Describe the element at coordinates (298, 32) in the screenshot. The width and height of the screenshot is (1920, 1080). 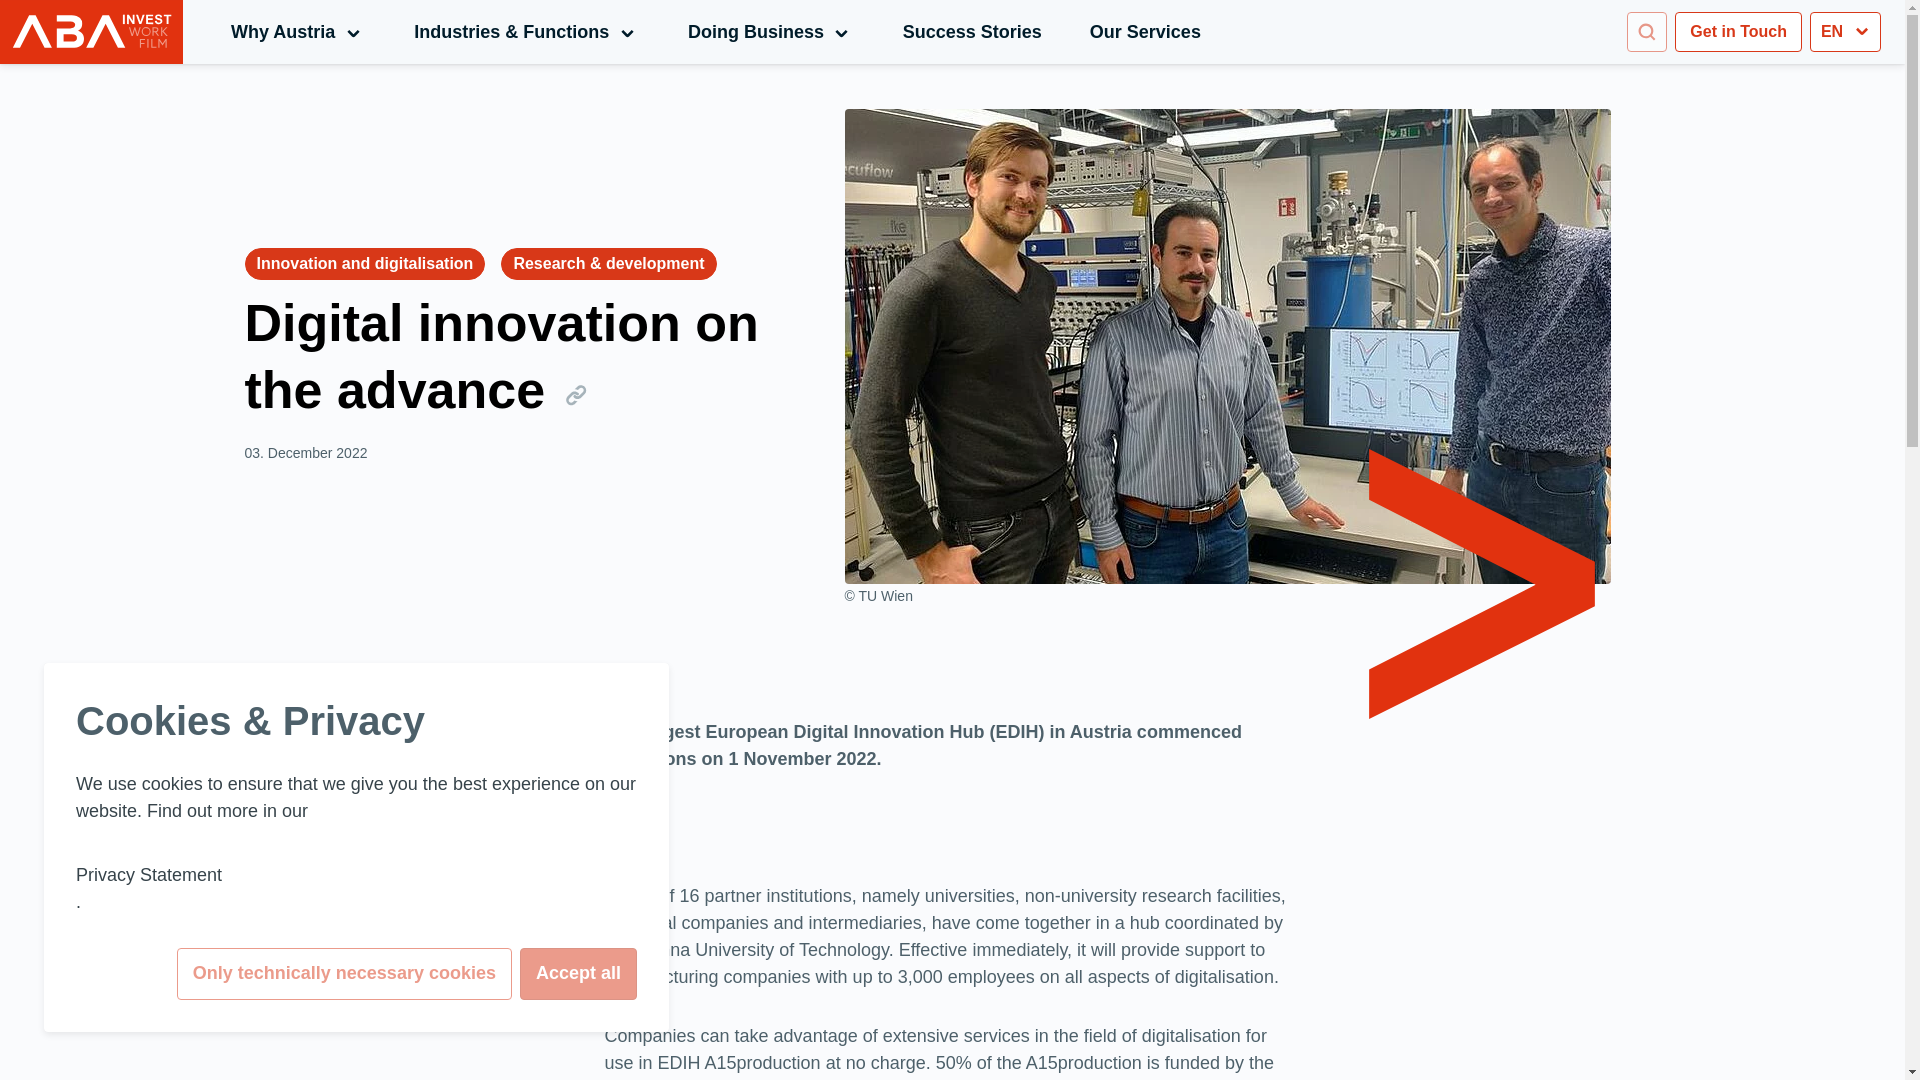
I see `INVEST in AUSTRIA` at that location.